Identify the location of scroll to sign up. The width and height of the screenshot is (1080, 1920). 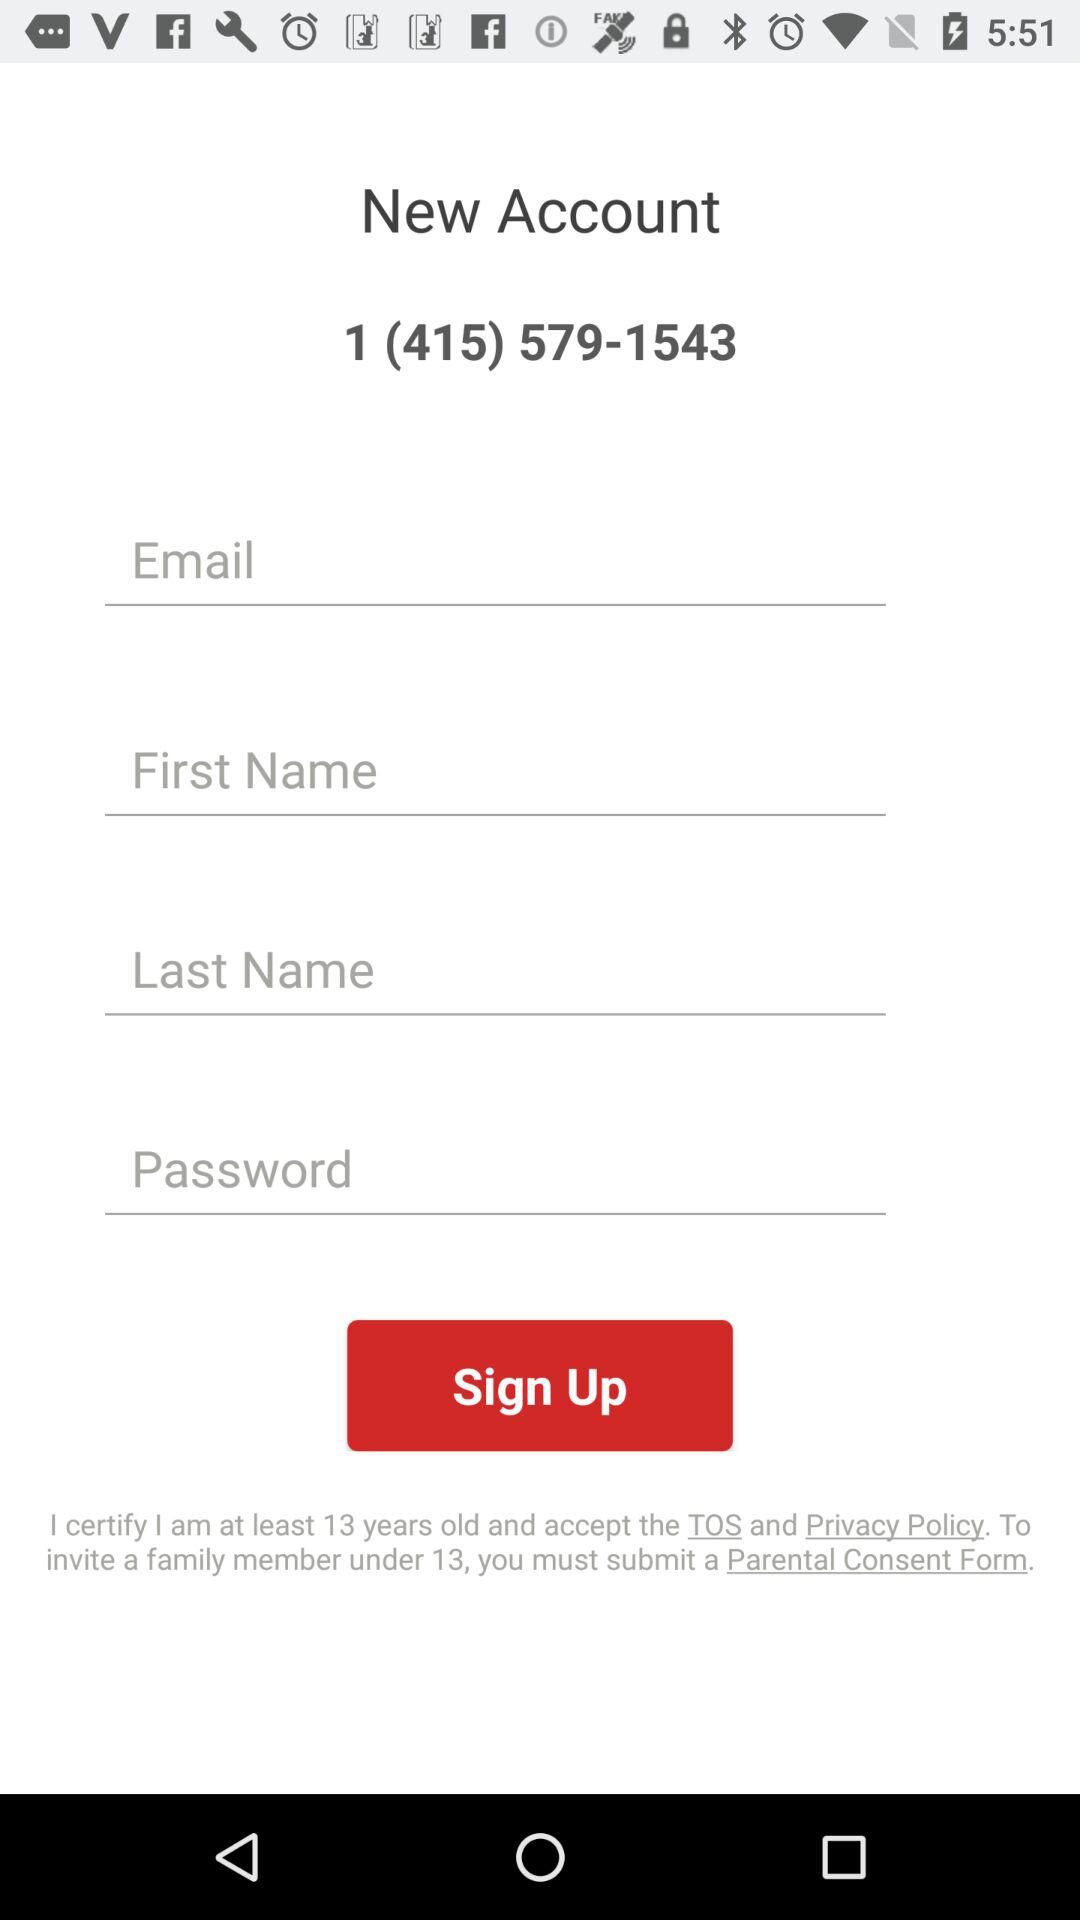
(540, 1386).